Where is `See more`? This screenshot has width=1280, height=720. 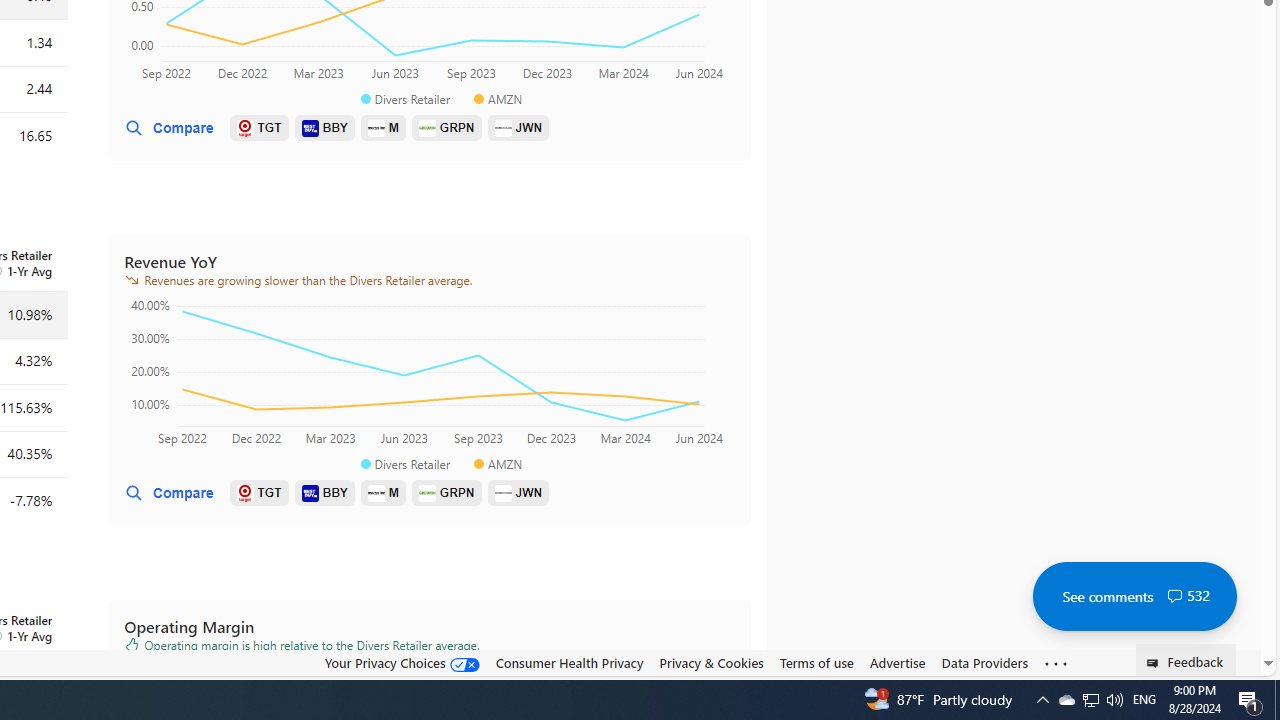 See more is located at coordinates (1056, 664).